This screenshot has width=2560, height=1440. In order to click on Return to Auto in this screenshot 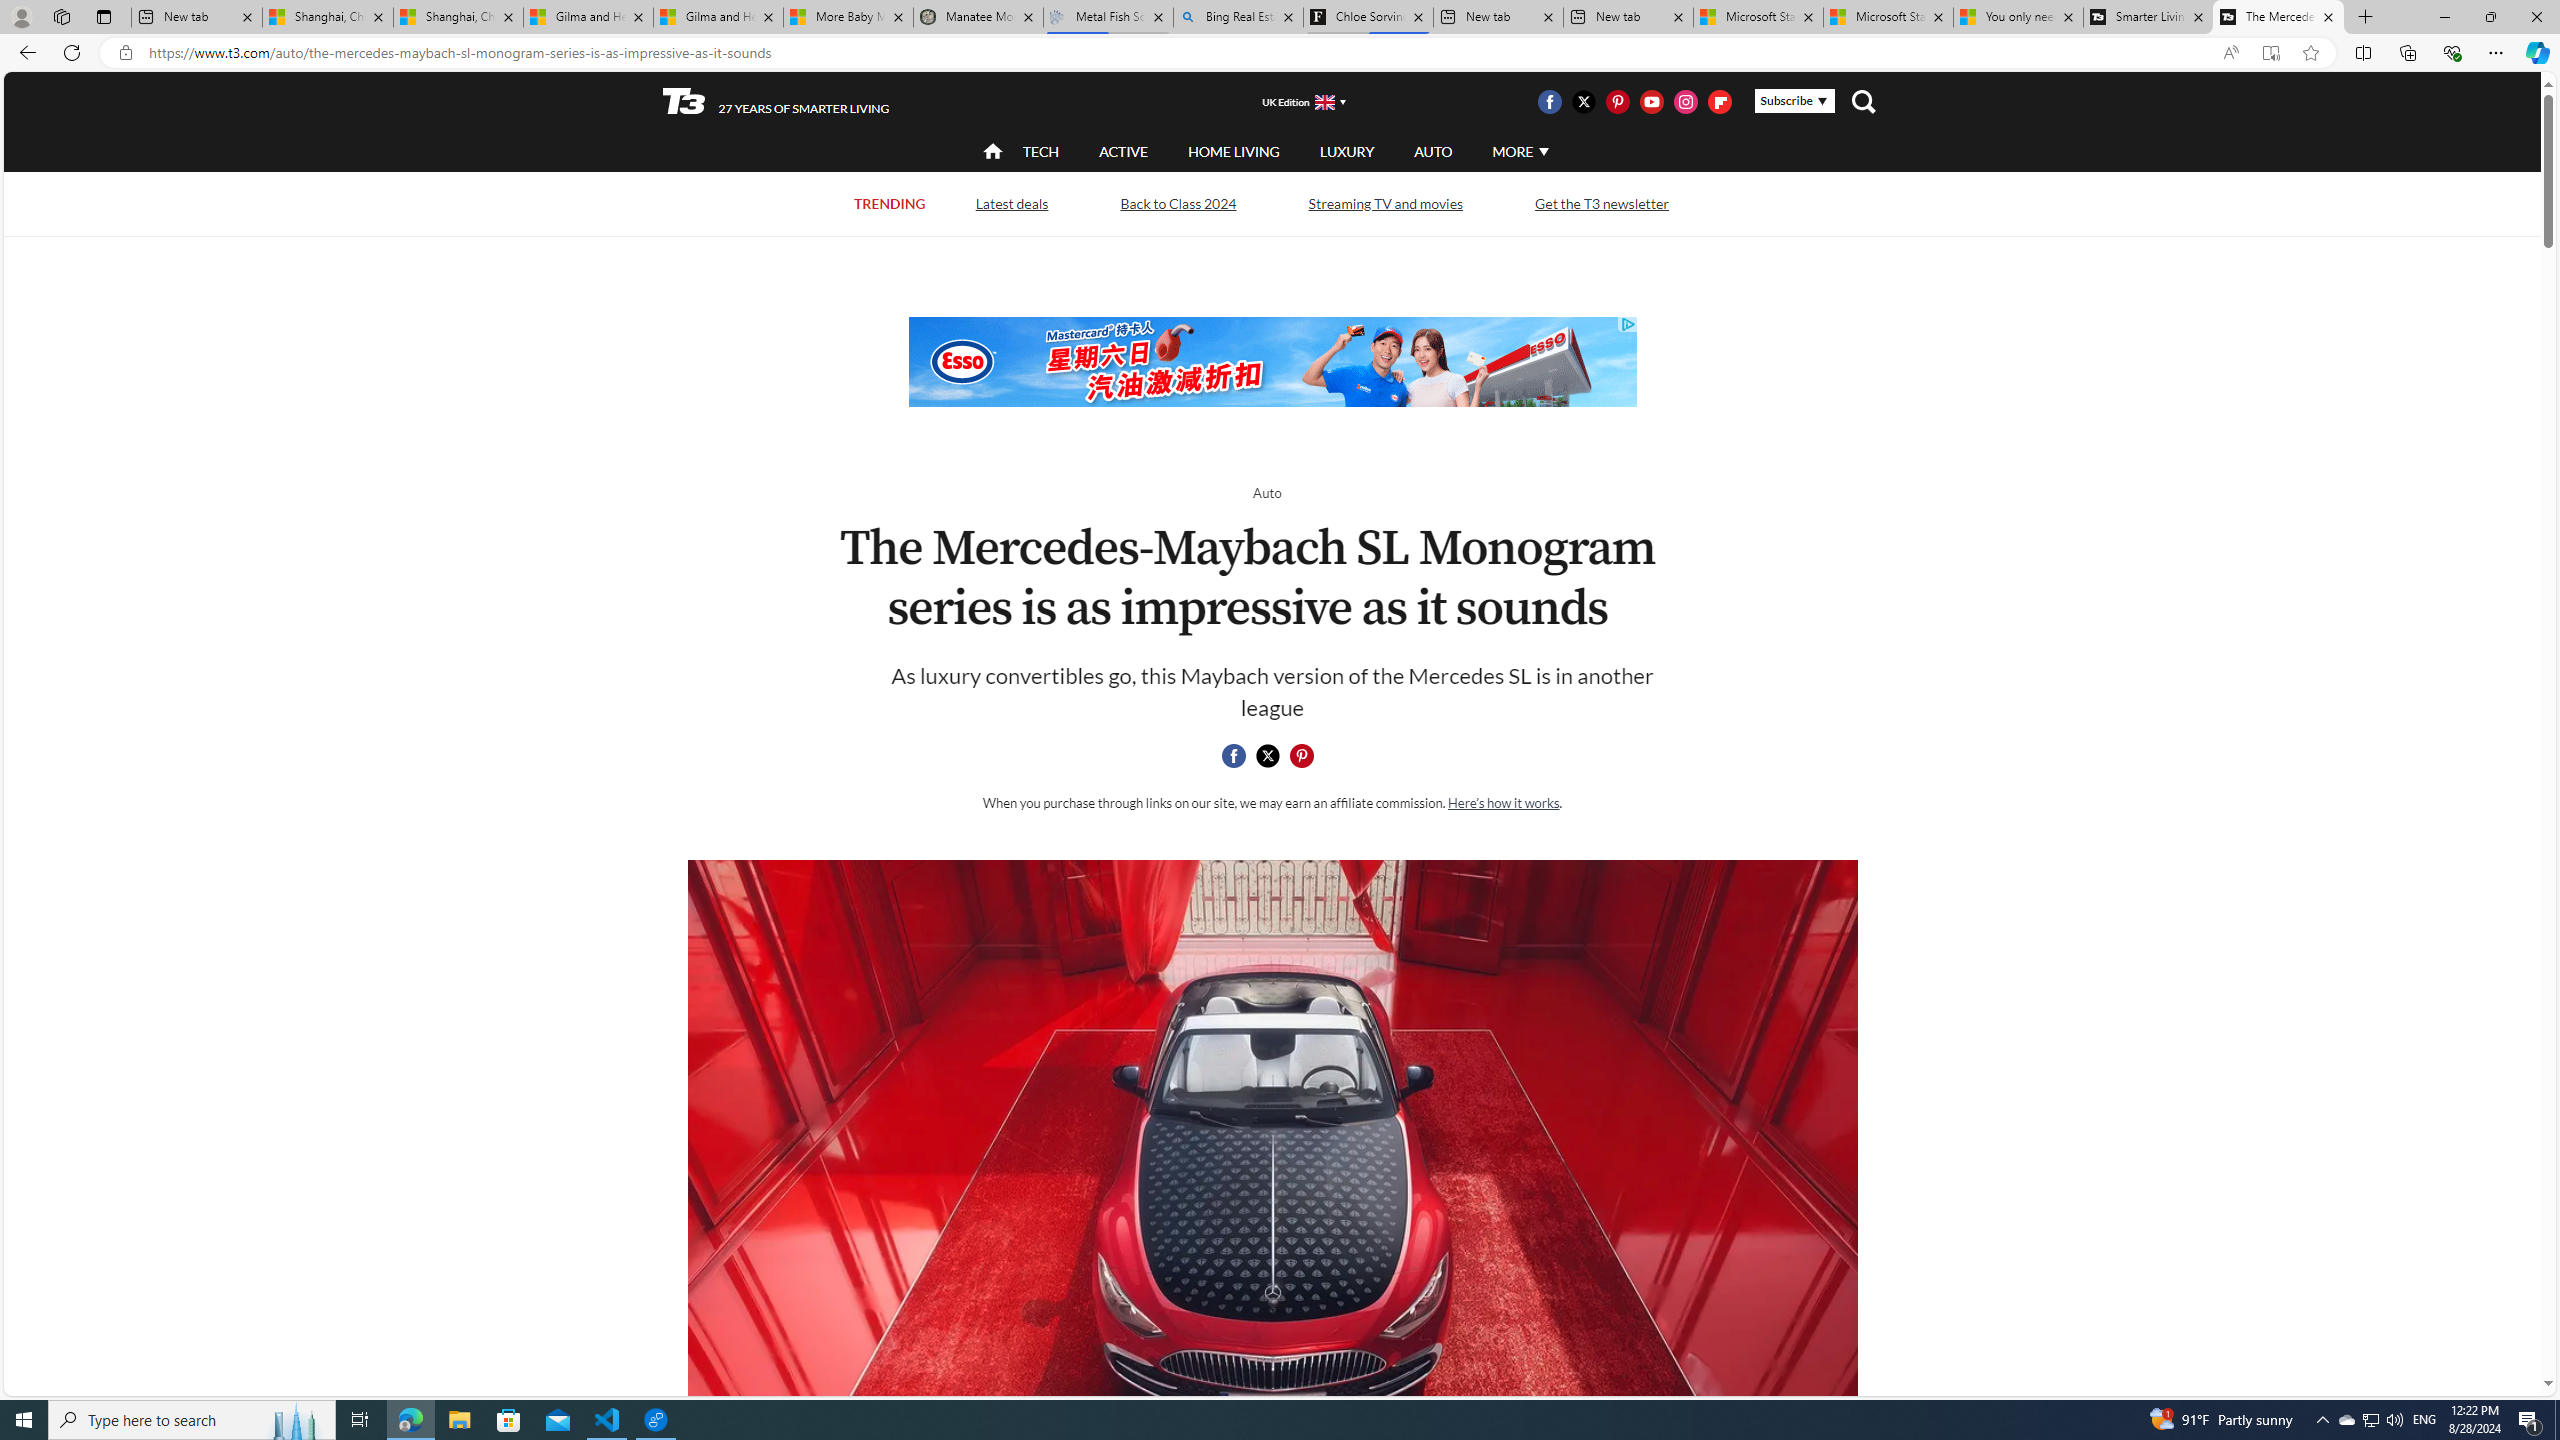, I will do `click(1266, 493)`.